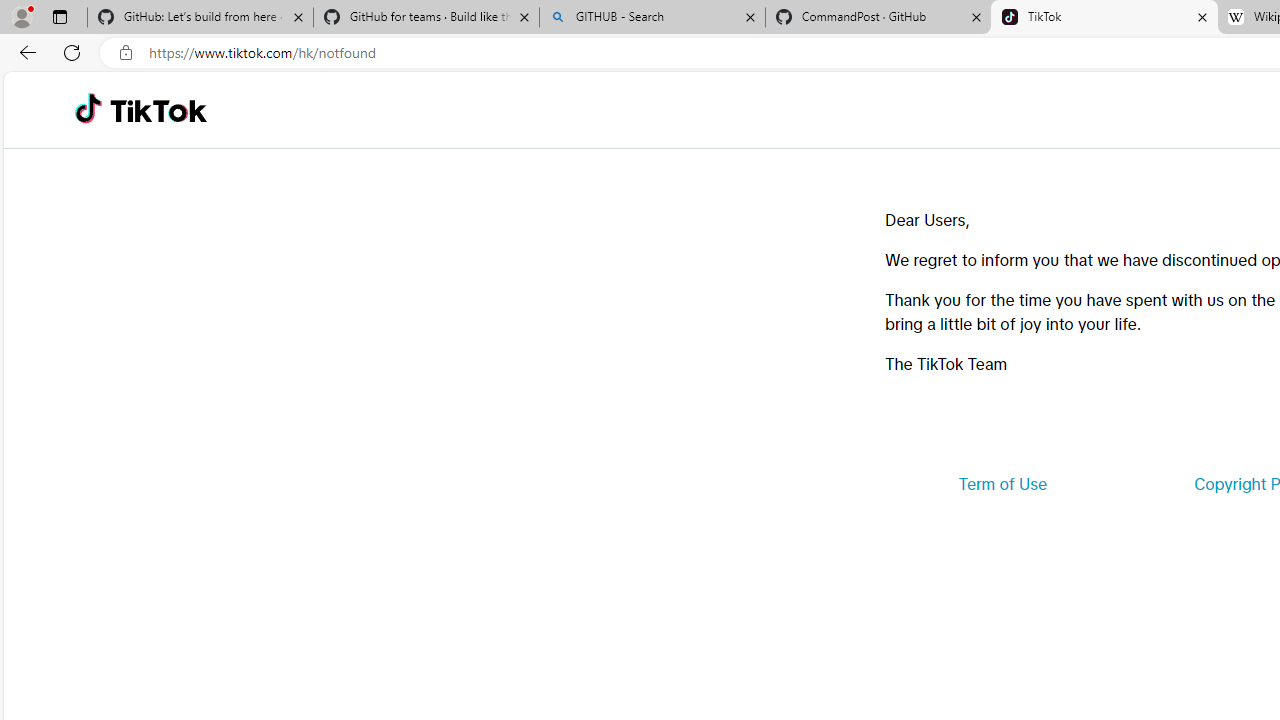 This screenshot has height=720, width=1280. What do you see at coordinates (652, 18) in the screenshot?
I see `GITHUB - Search` at bounding box center [652, 18].